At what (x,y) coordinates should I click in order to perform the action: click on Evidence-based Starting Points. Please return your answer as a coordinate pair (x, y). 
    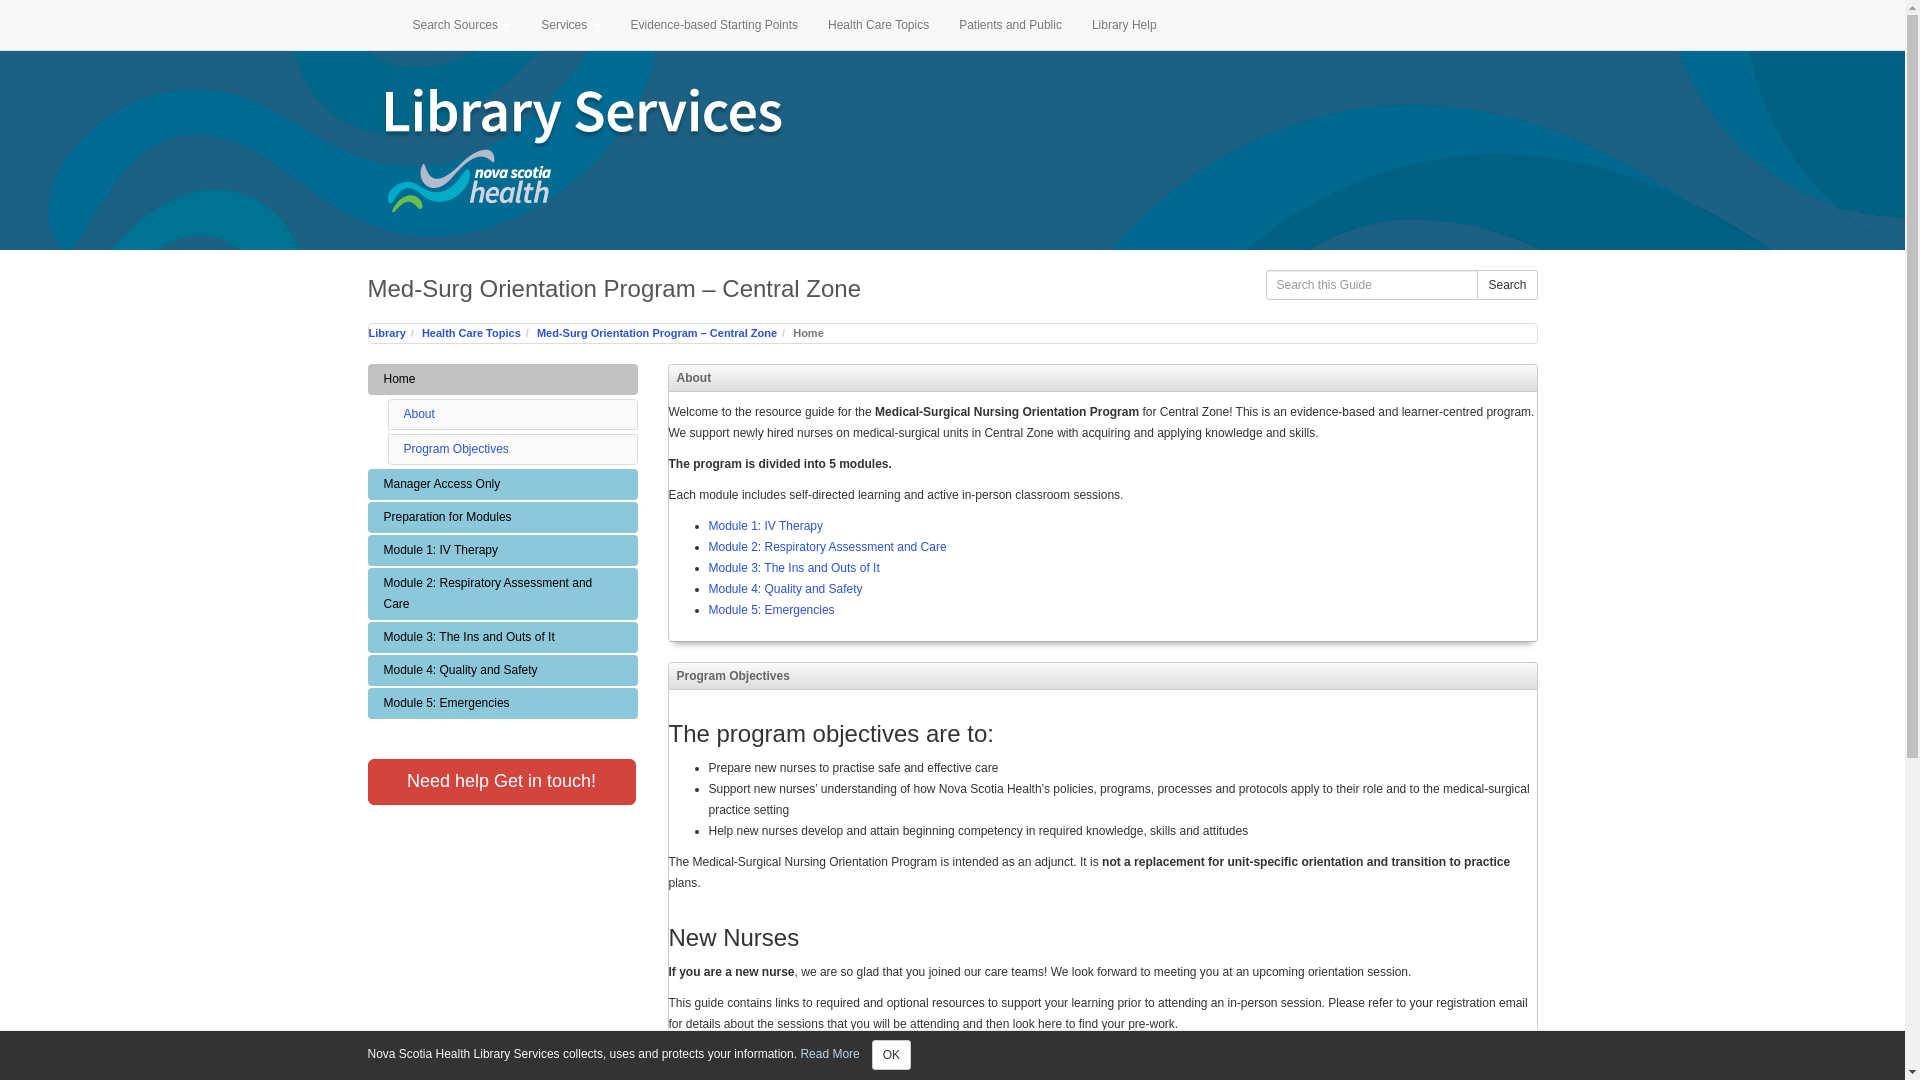
    Looking at the image, I should click on (714, 24).